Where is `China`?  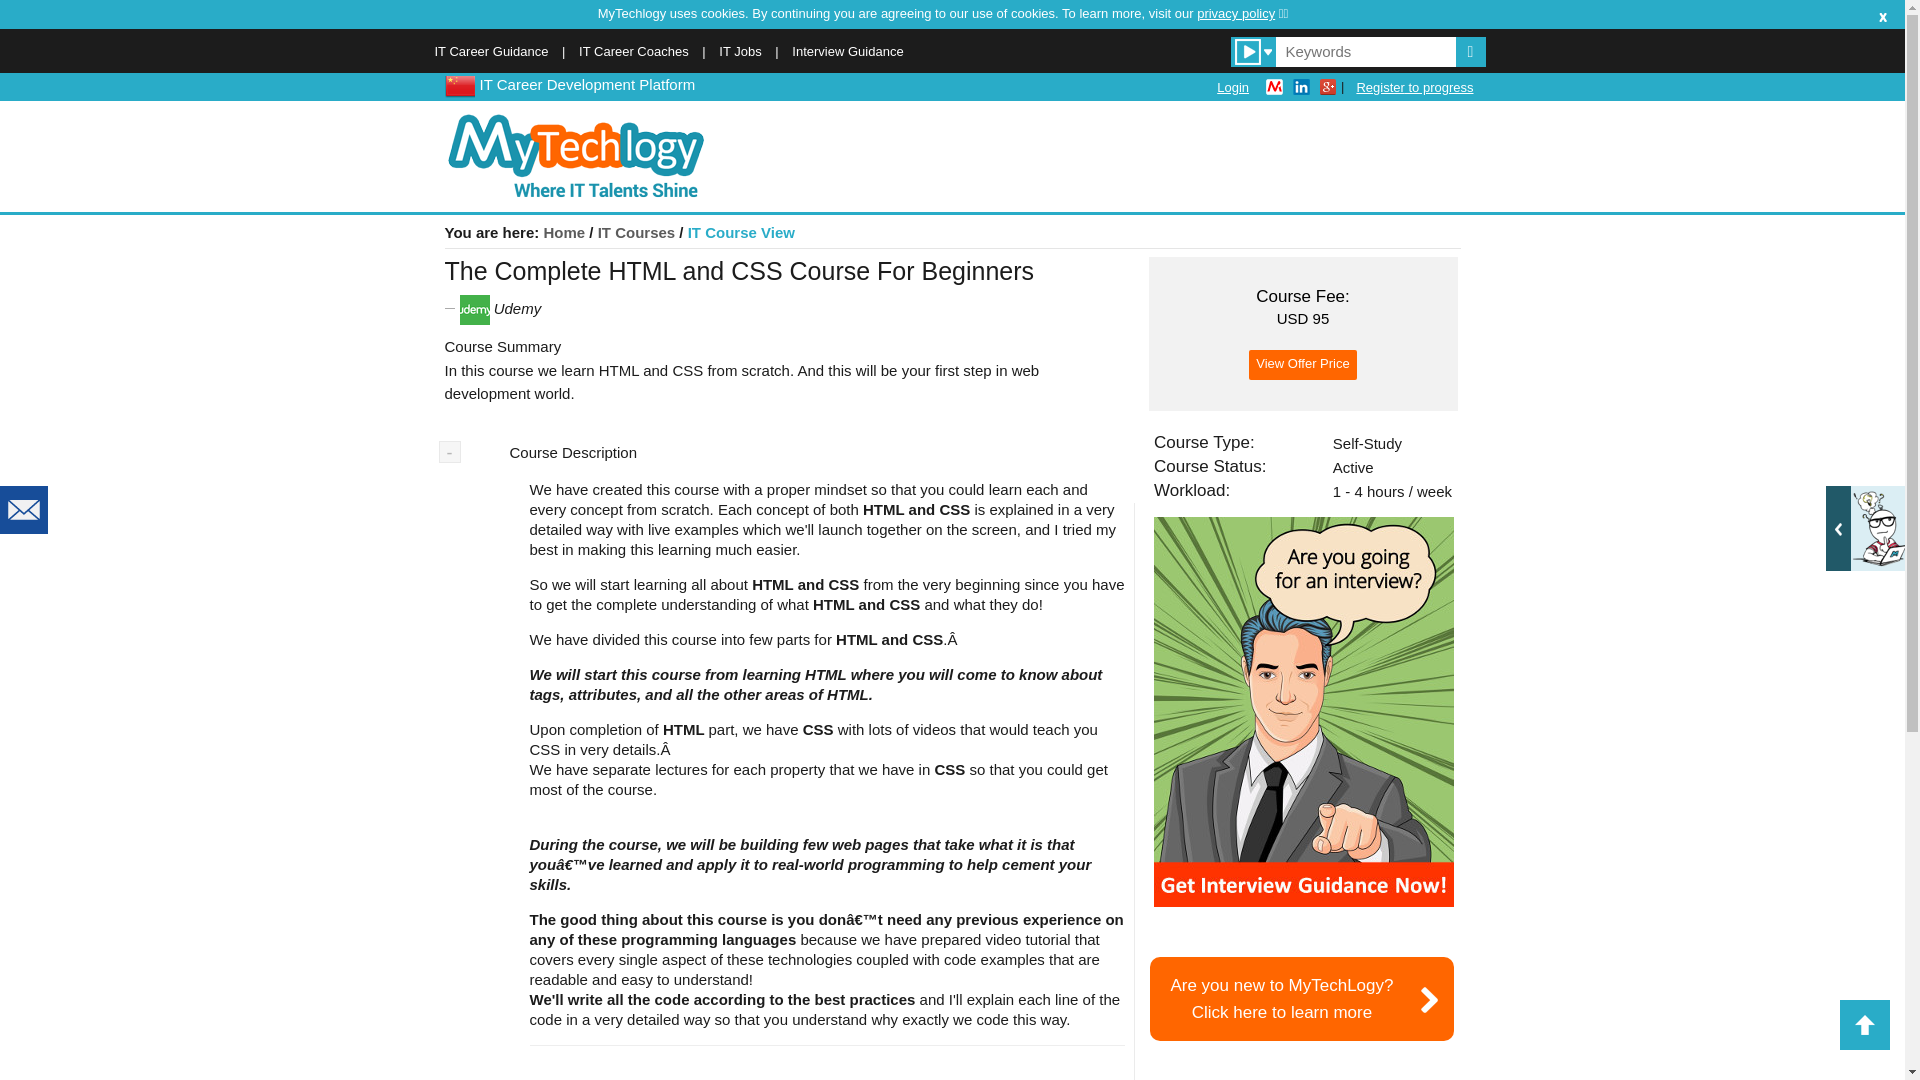 China is located at coordinates (458, 84).